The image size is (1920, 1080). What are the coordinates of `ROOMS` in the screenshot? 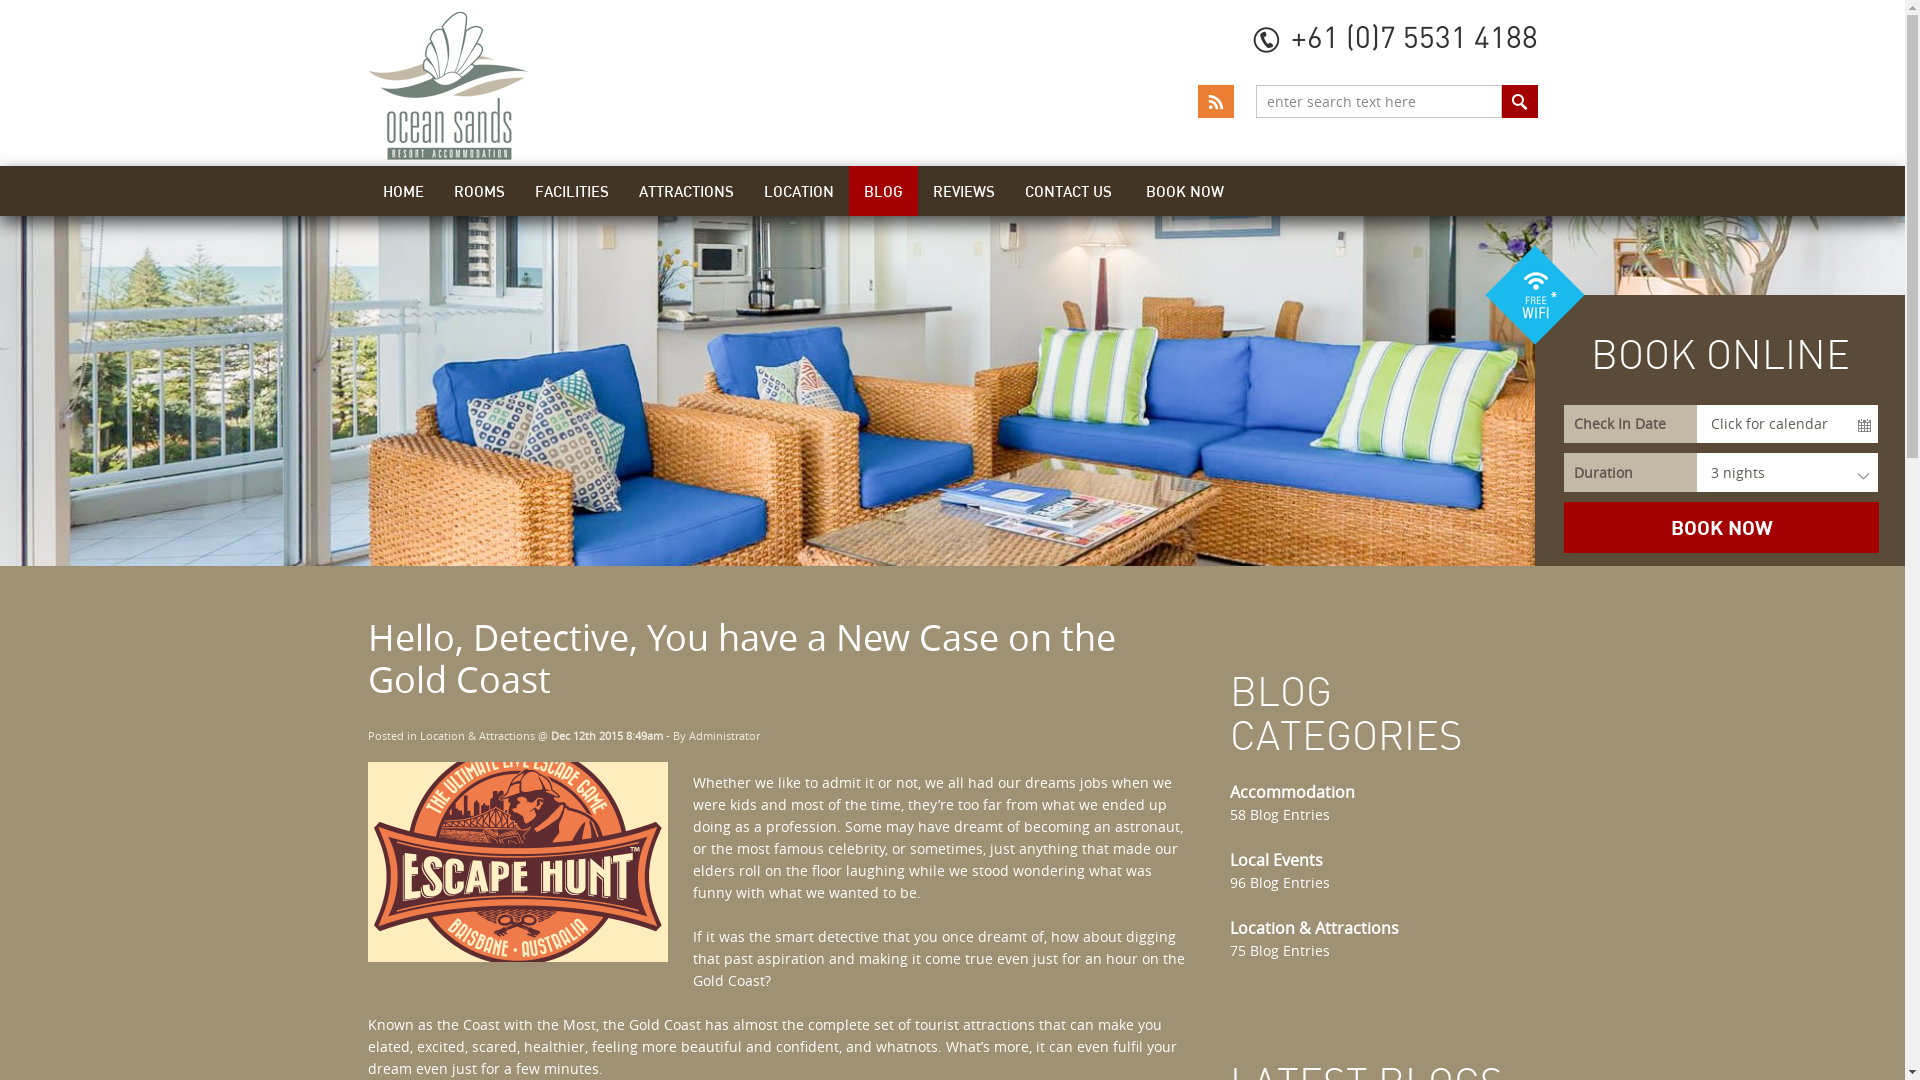 It's located at (478, 191).